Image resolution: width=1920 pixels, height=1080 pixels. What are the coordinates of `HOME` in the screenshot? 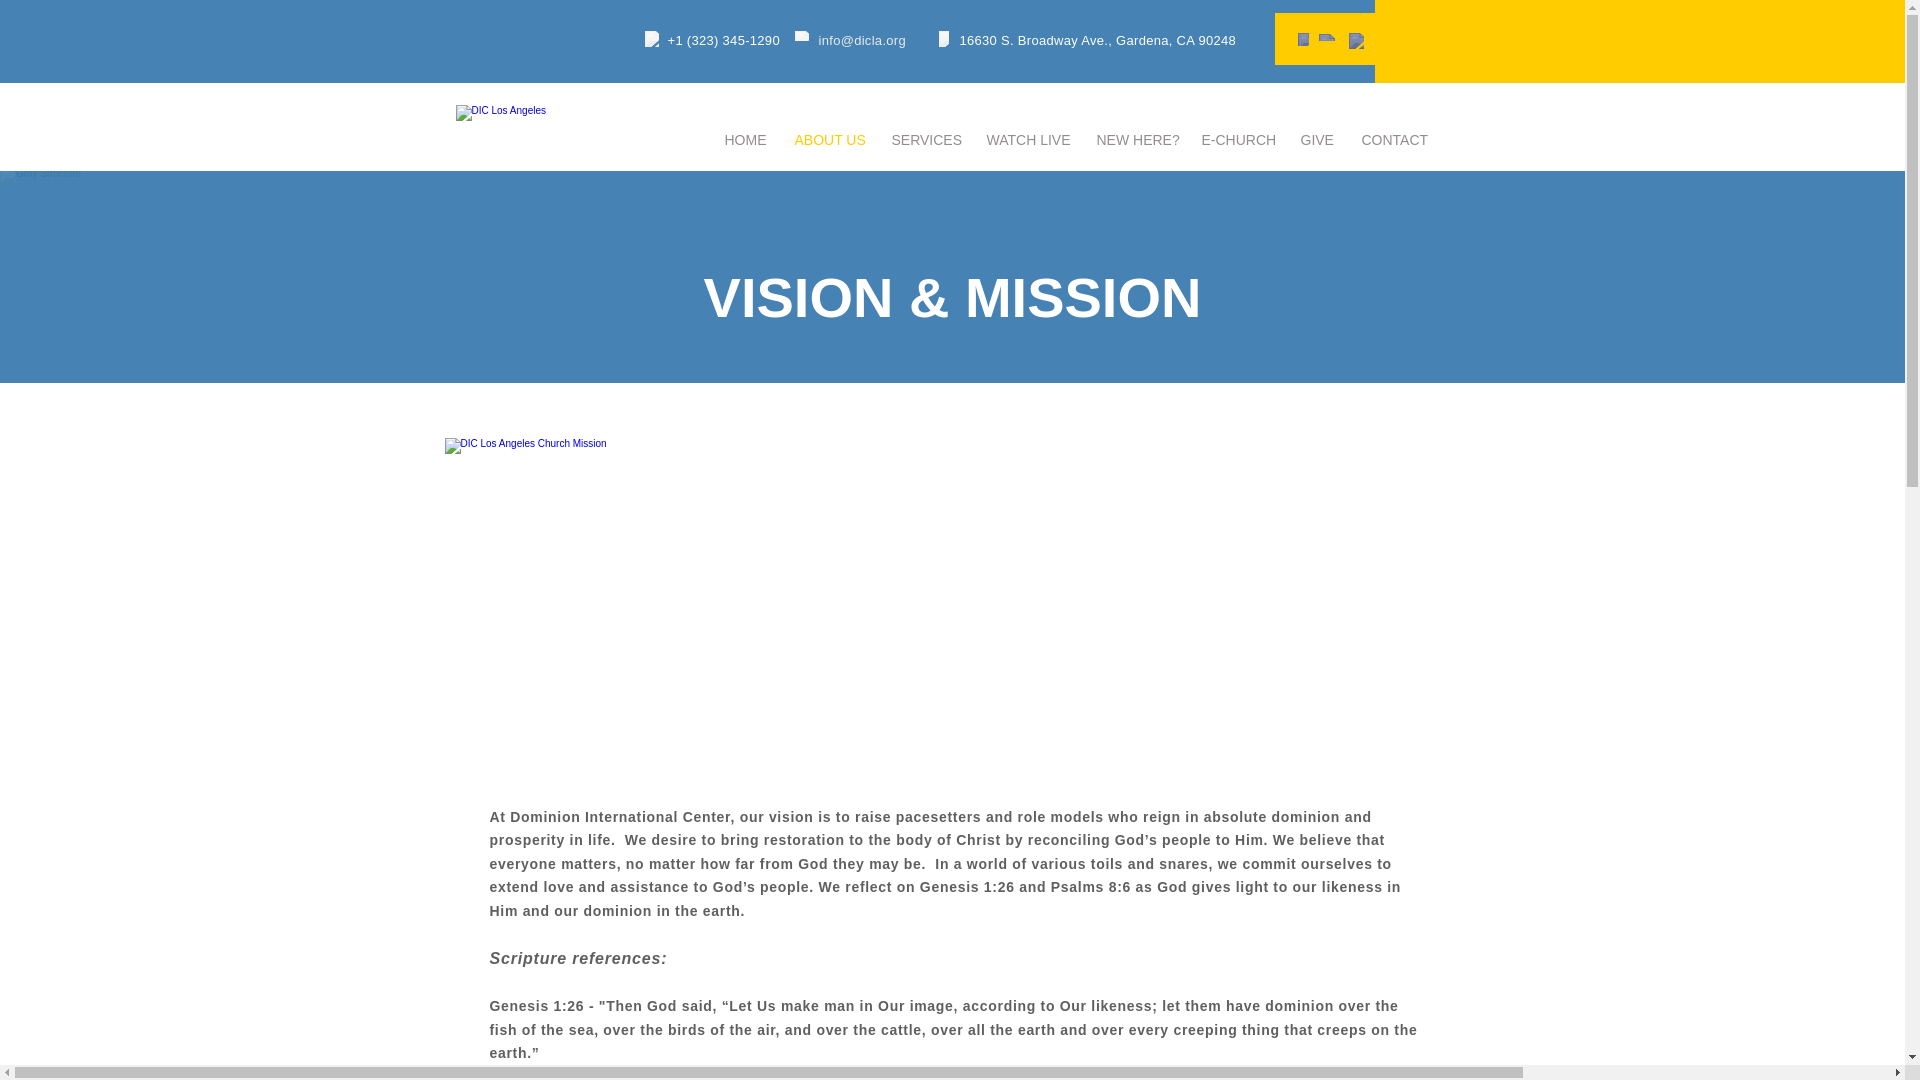 It's located at (744, 140).